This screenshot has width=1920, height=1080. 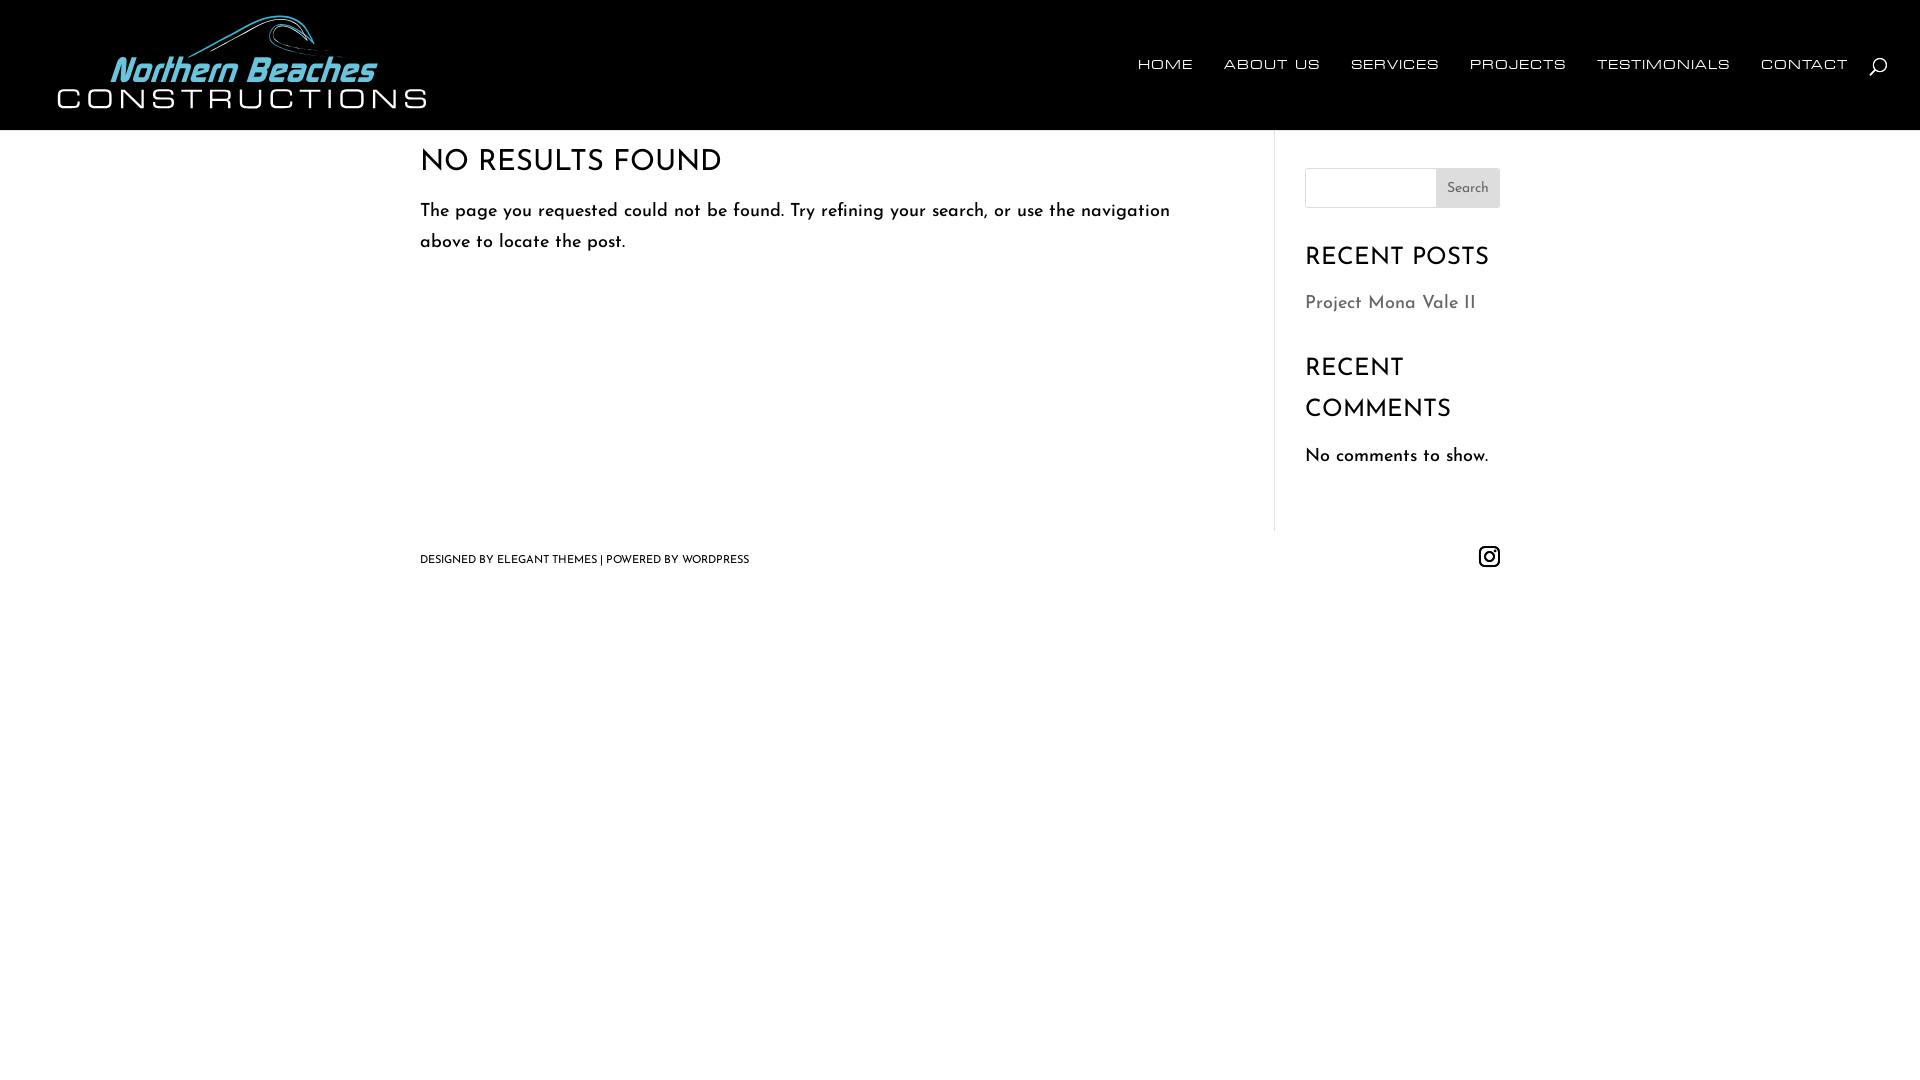 I want to click on Project Mona Vale II, so click(x=1390, y=304).